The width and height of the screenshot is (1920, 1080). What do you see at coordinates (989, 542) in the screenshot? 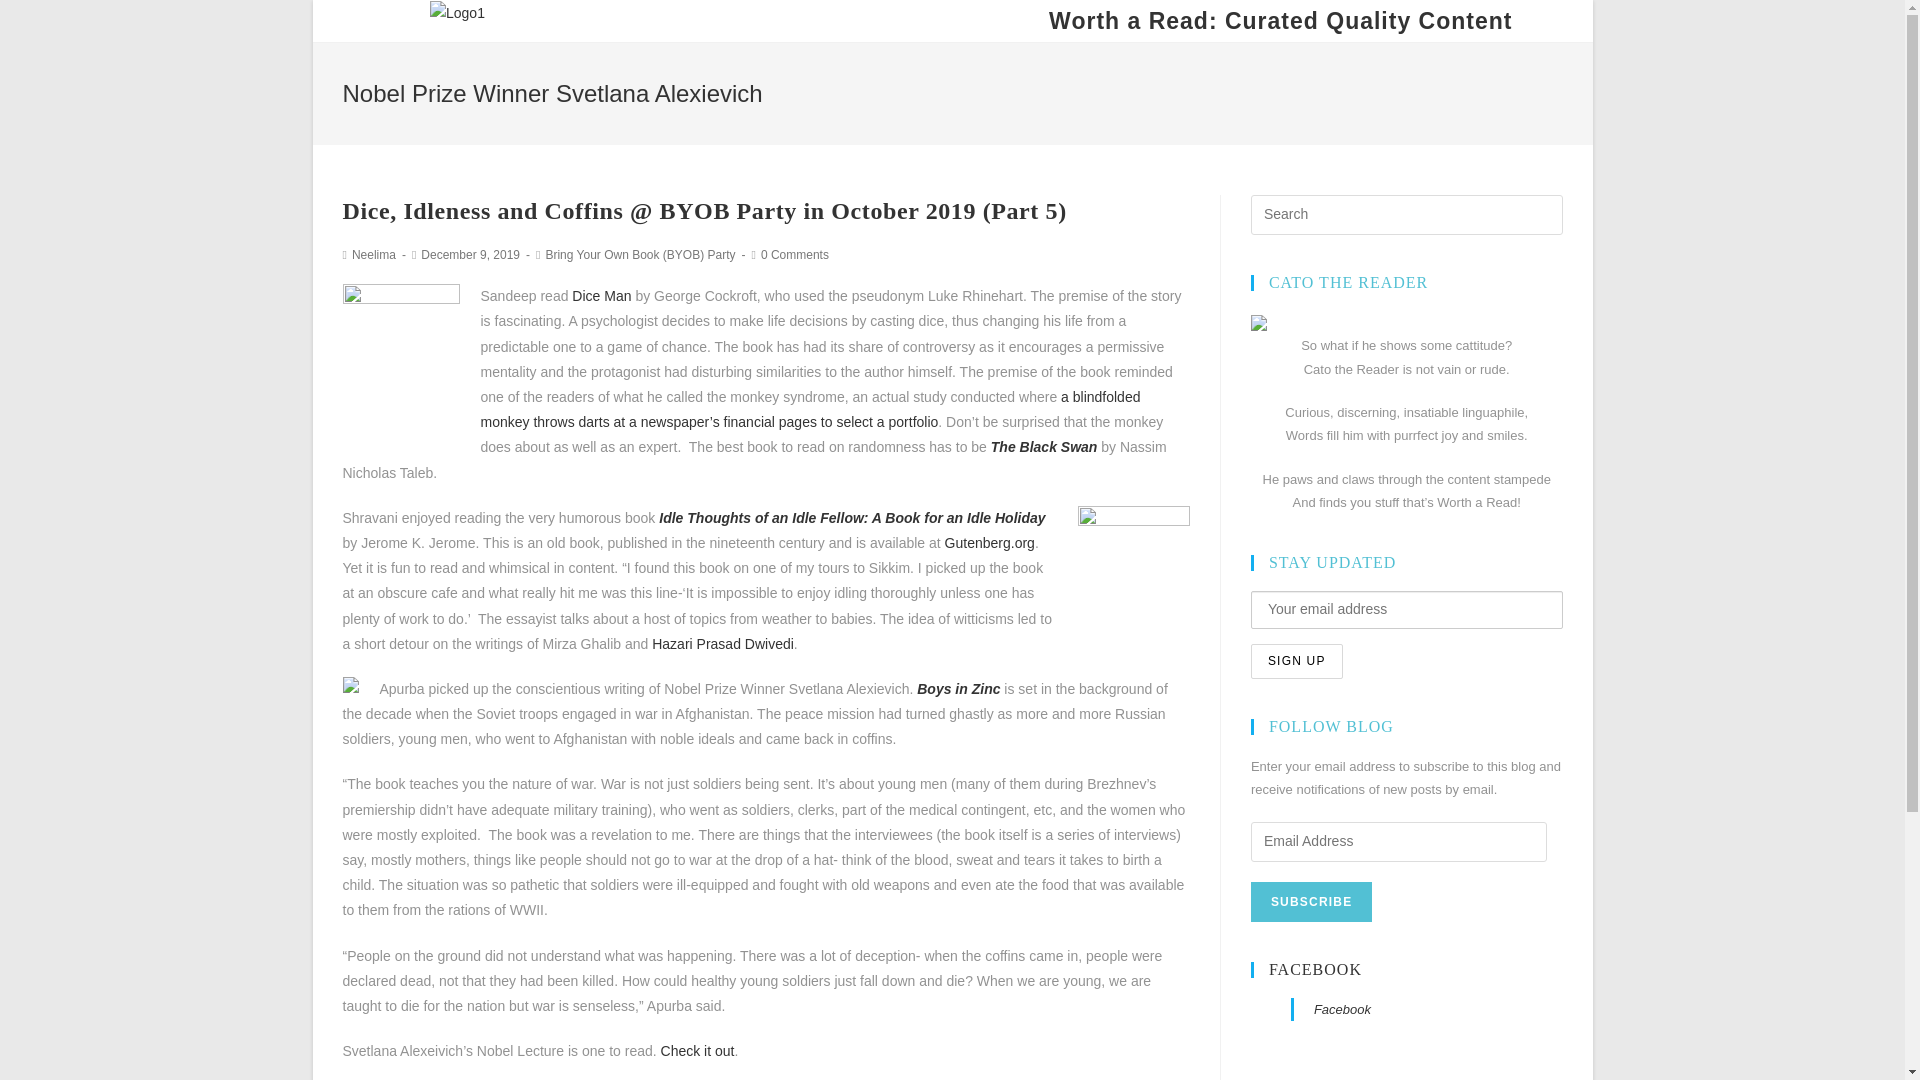
I see `Gutenberg.org` at bounding box center [989, 542].